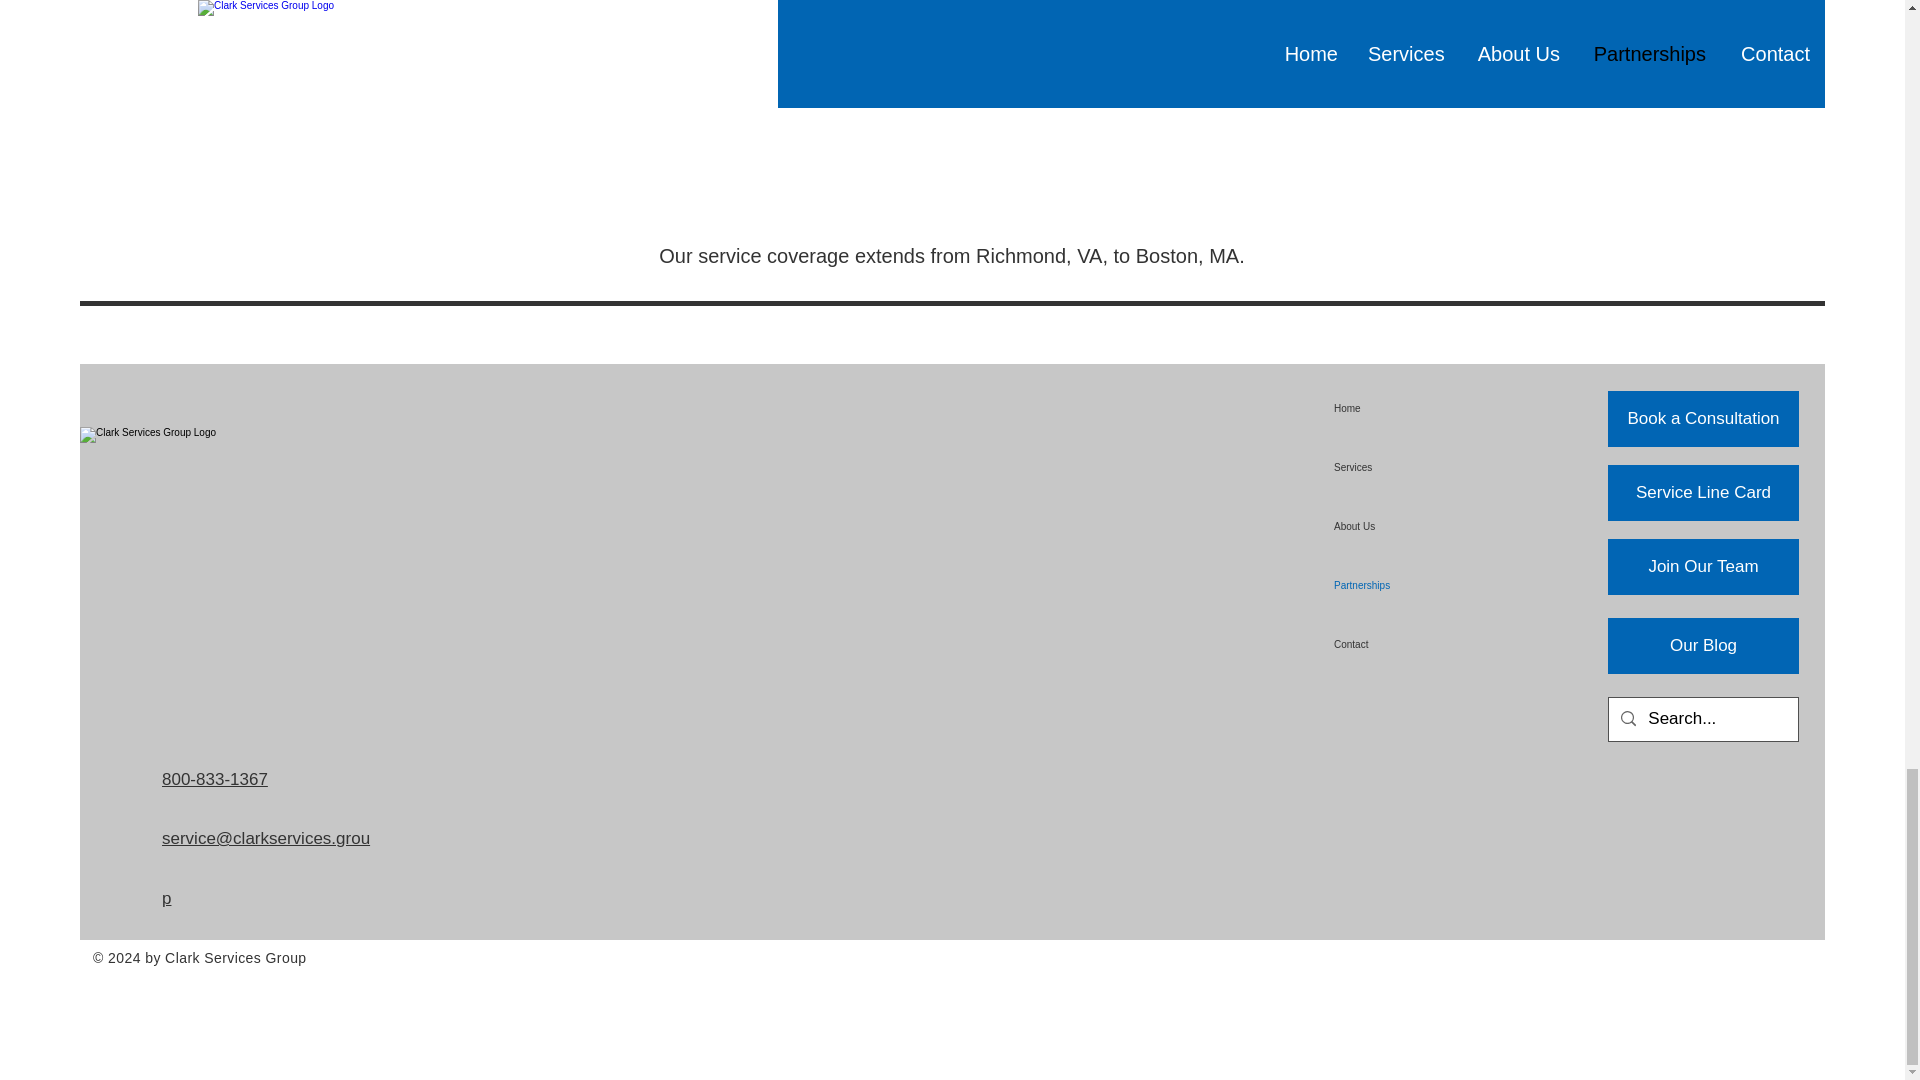 The image size is (1920, 1080). Describe the element at coordinates (1388, 408) in the screenshot. I see `Home` at that location.